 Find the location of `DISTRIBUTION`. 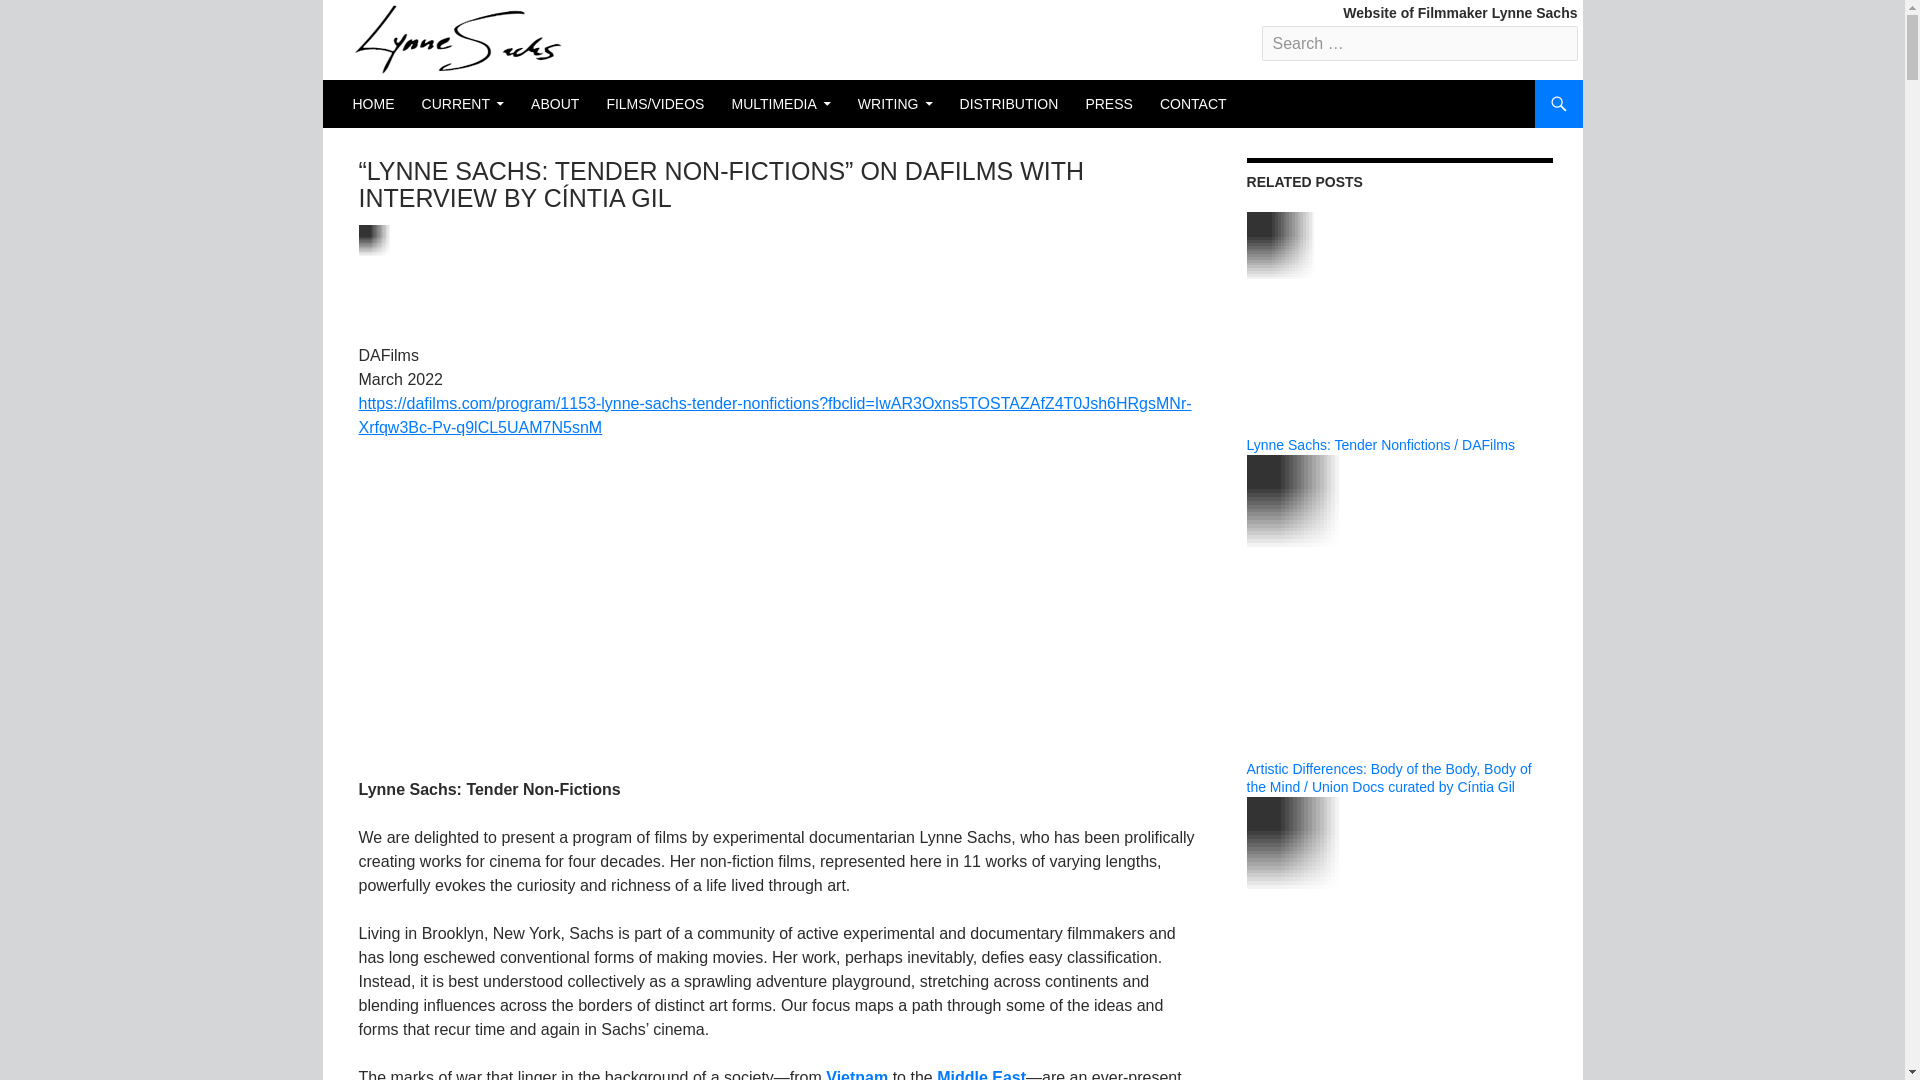

DISTRIBUTION is located at coordinates (1010, 104).